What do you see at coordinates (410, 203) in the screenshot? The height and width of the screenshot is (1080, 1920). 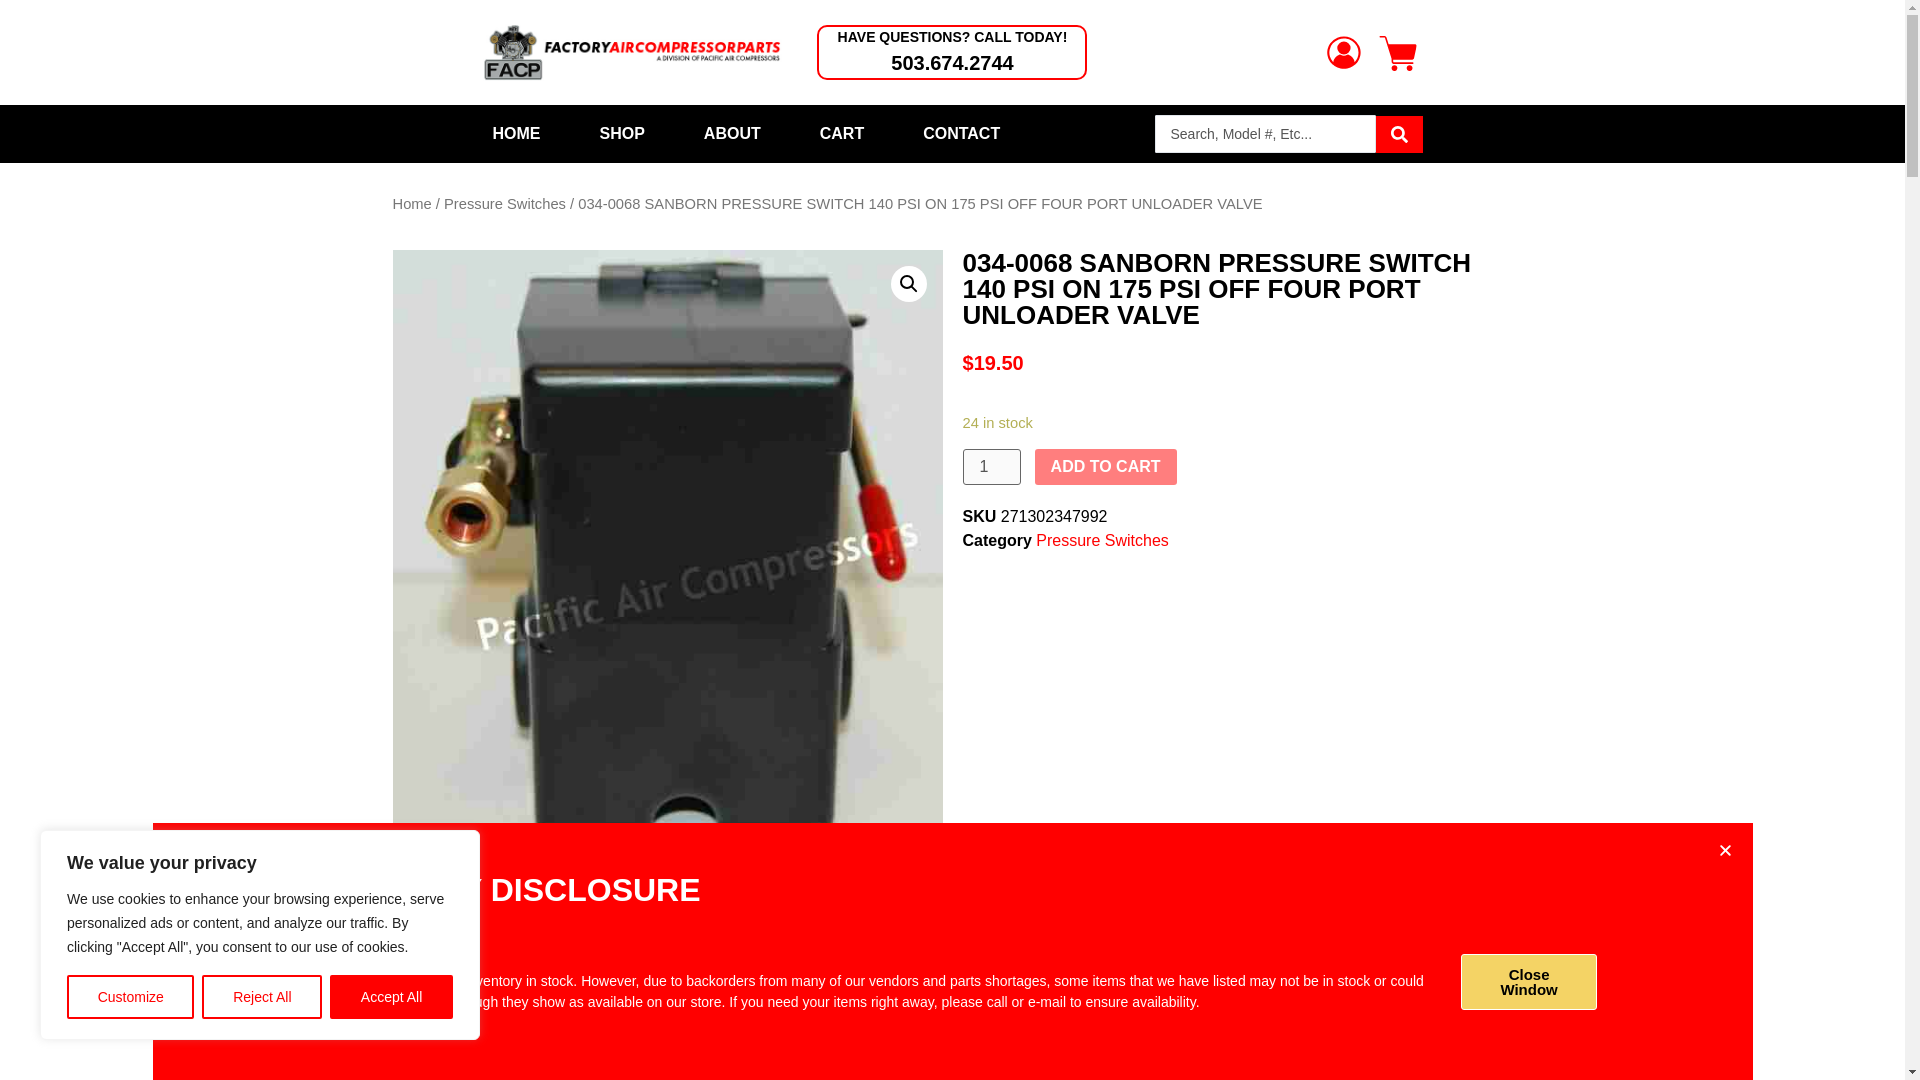 I see `Home` at bounding box center [410, 203].